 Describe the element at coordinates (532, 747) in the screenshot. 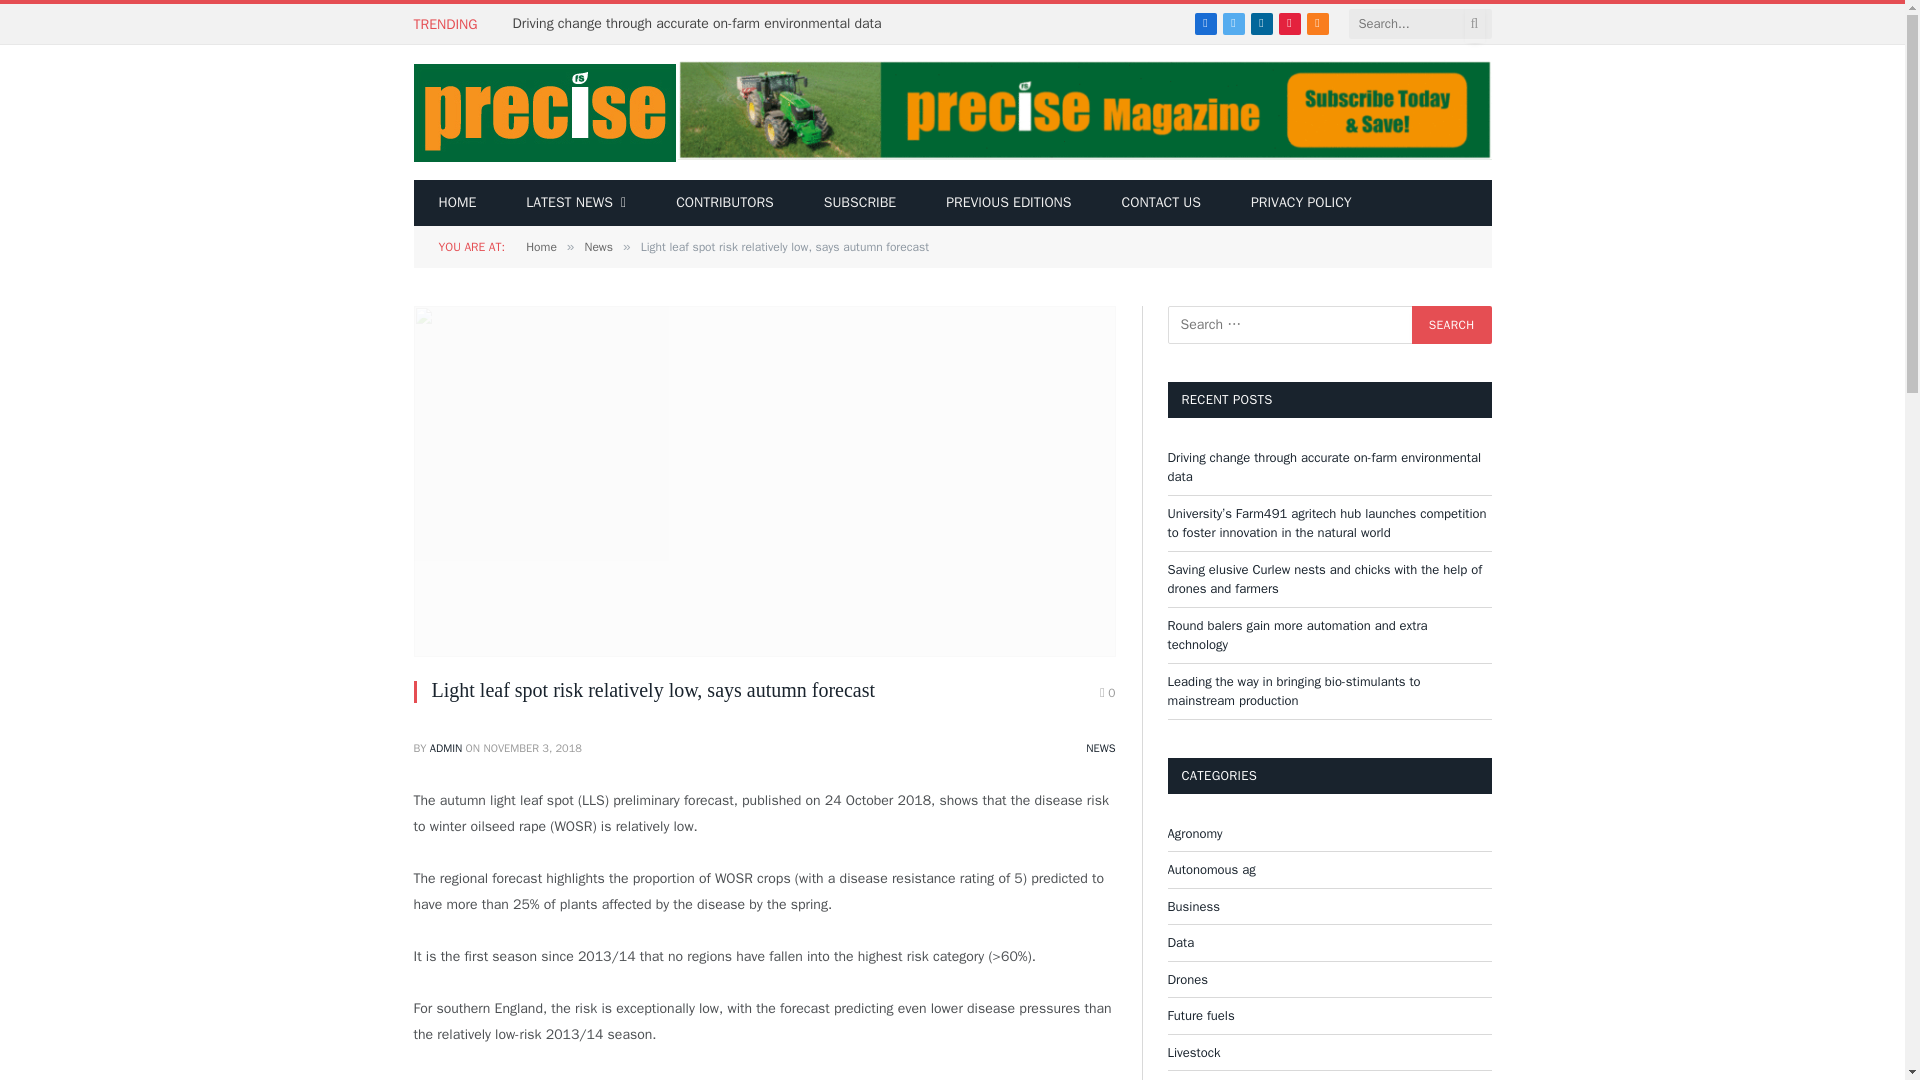

I see `2018-11-03` at that location.